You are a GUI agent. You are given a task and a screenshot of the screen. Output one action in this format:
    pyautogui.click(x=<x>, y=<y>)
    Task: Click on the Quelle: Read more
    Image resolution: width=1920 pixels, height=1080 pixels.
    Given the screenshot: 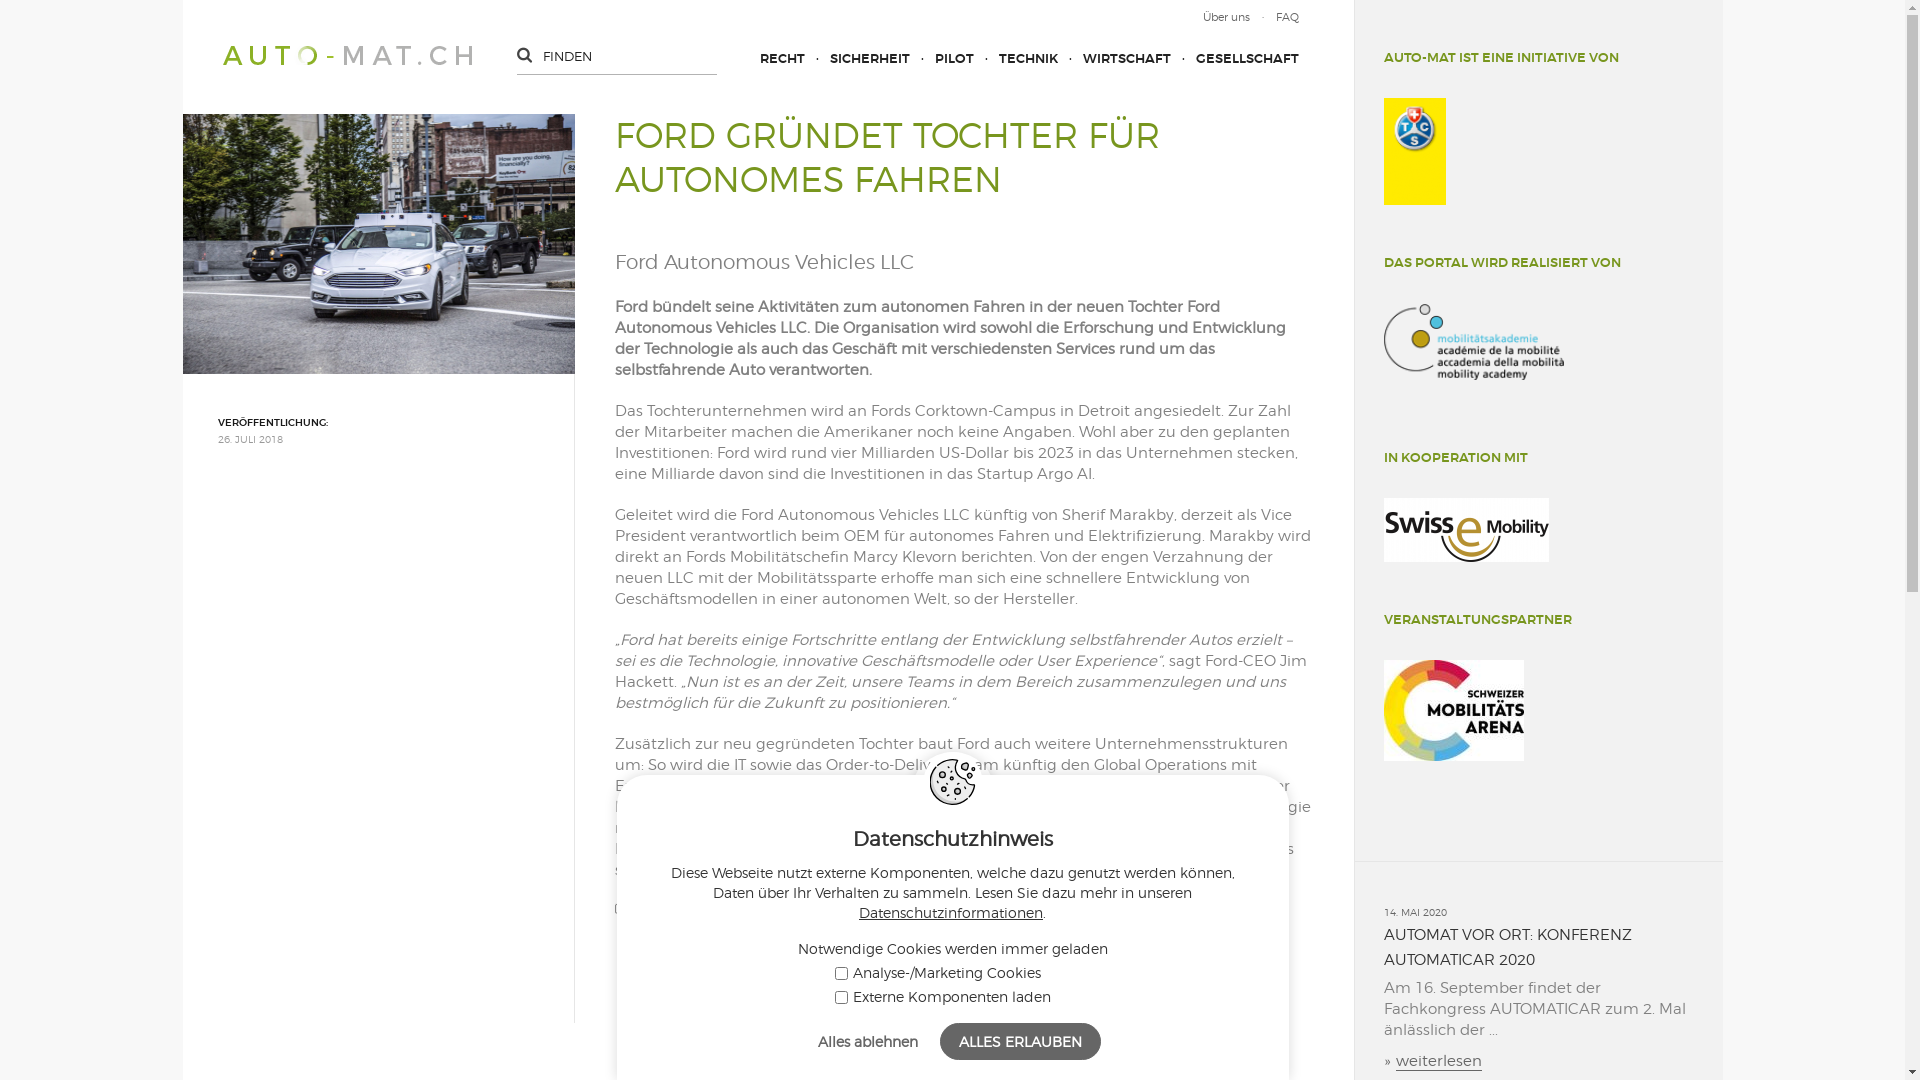 What is the action you would take?
    pyautogui.click(x=696, y=910)
    